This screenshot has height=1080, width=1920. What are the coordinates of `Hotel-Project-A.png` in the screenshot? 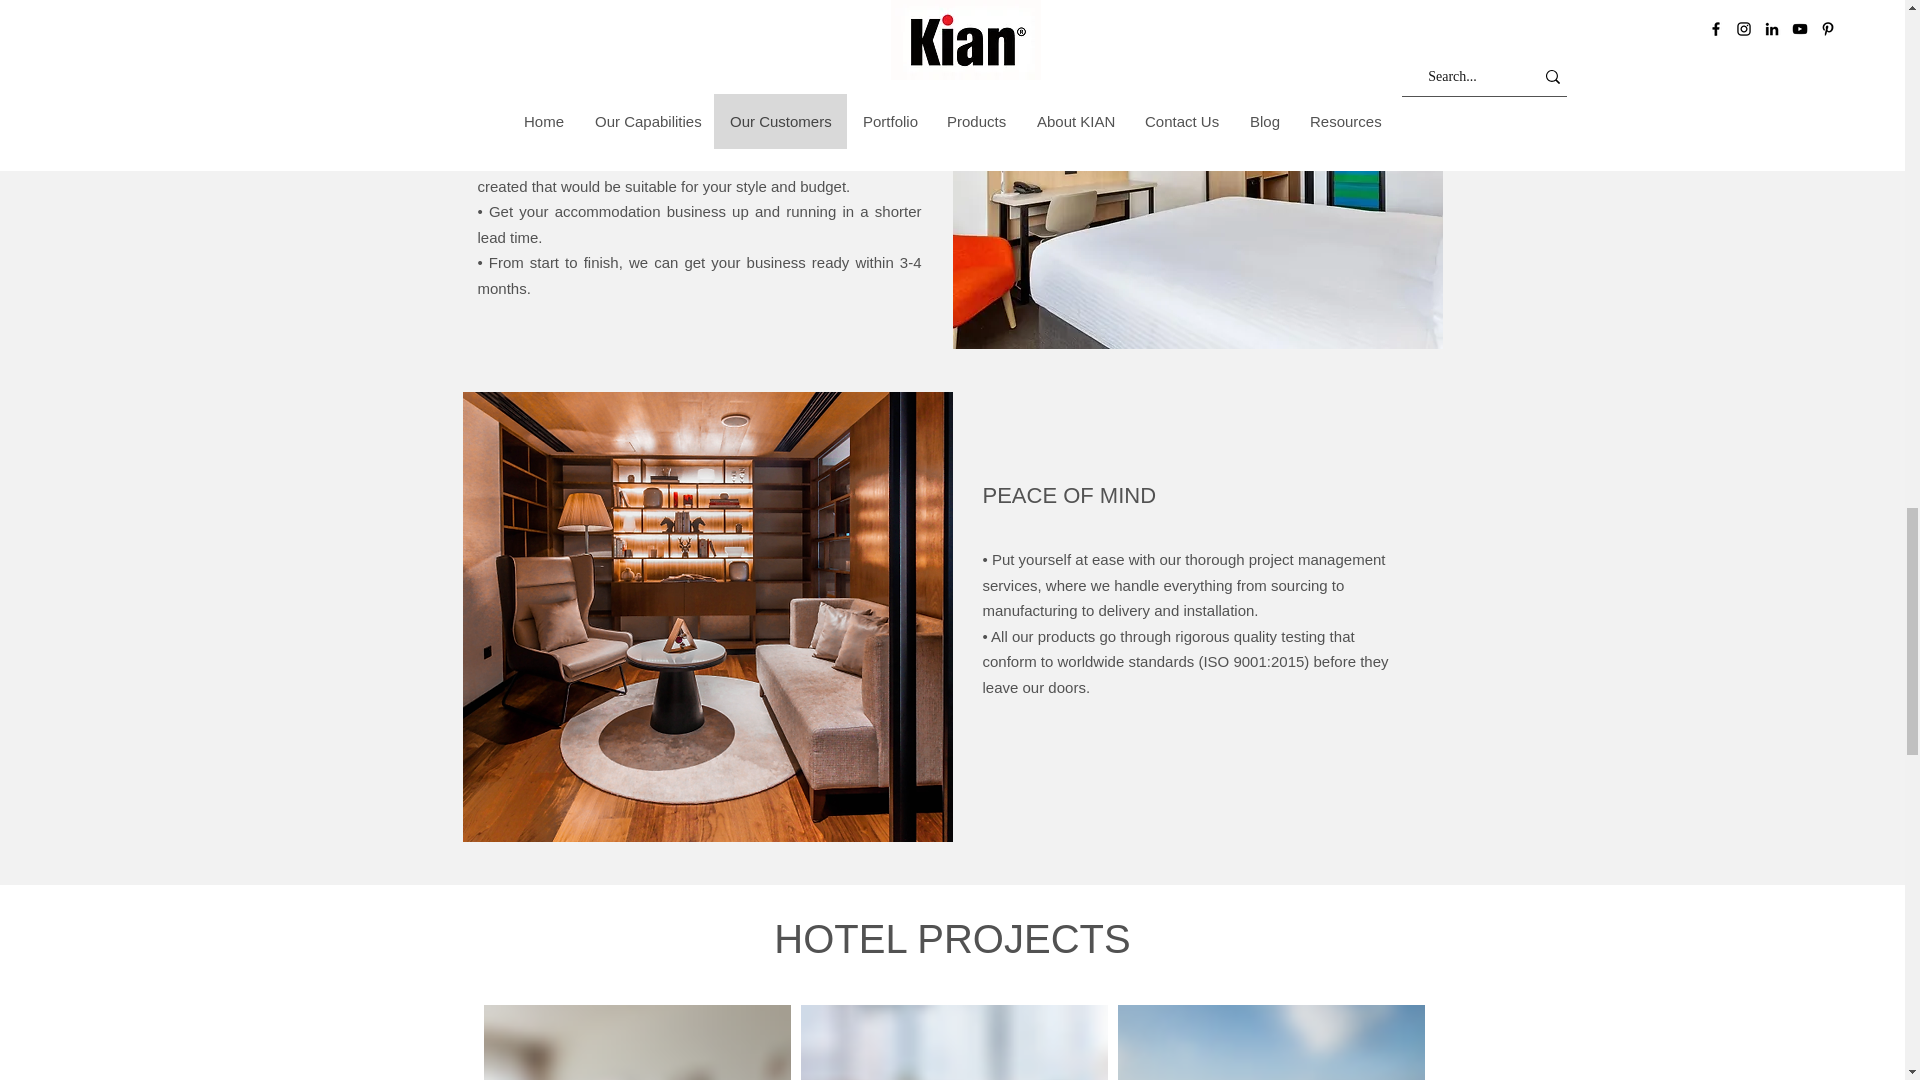 It's located at (637, 1042).